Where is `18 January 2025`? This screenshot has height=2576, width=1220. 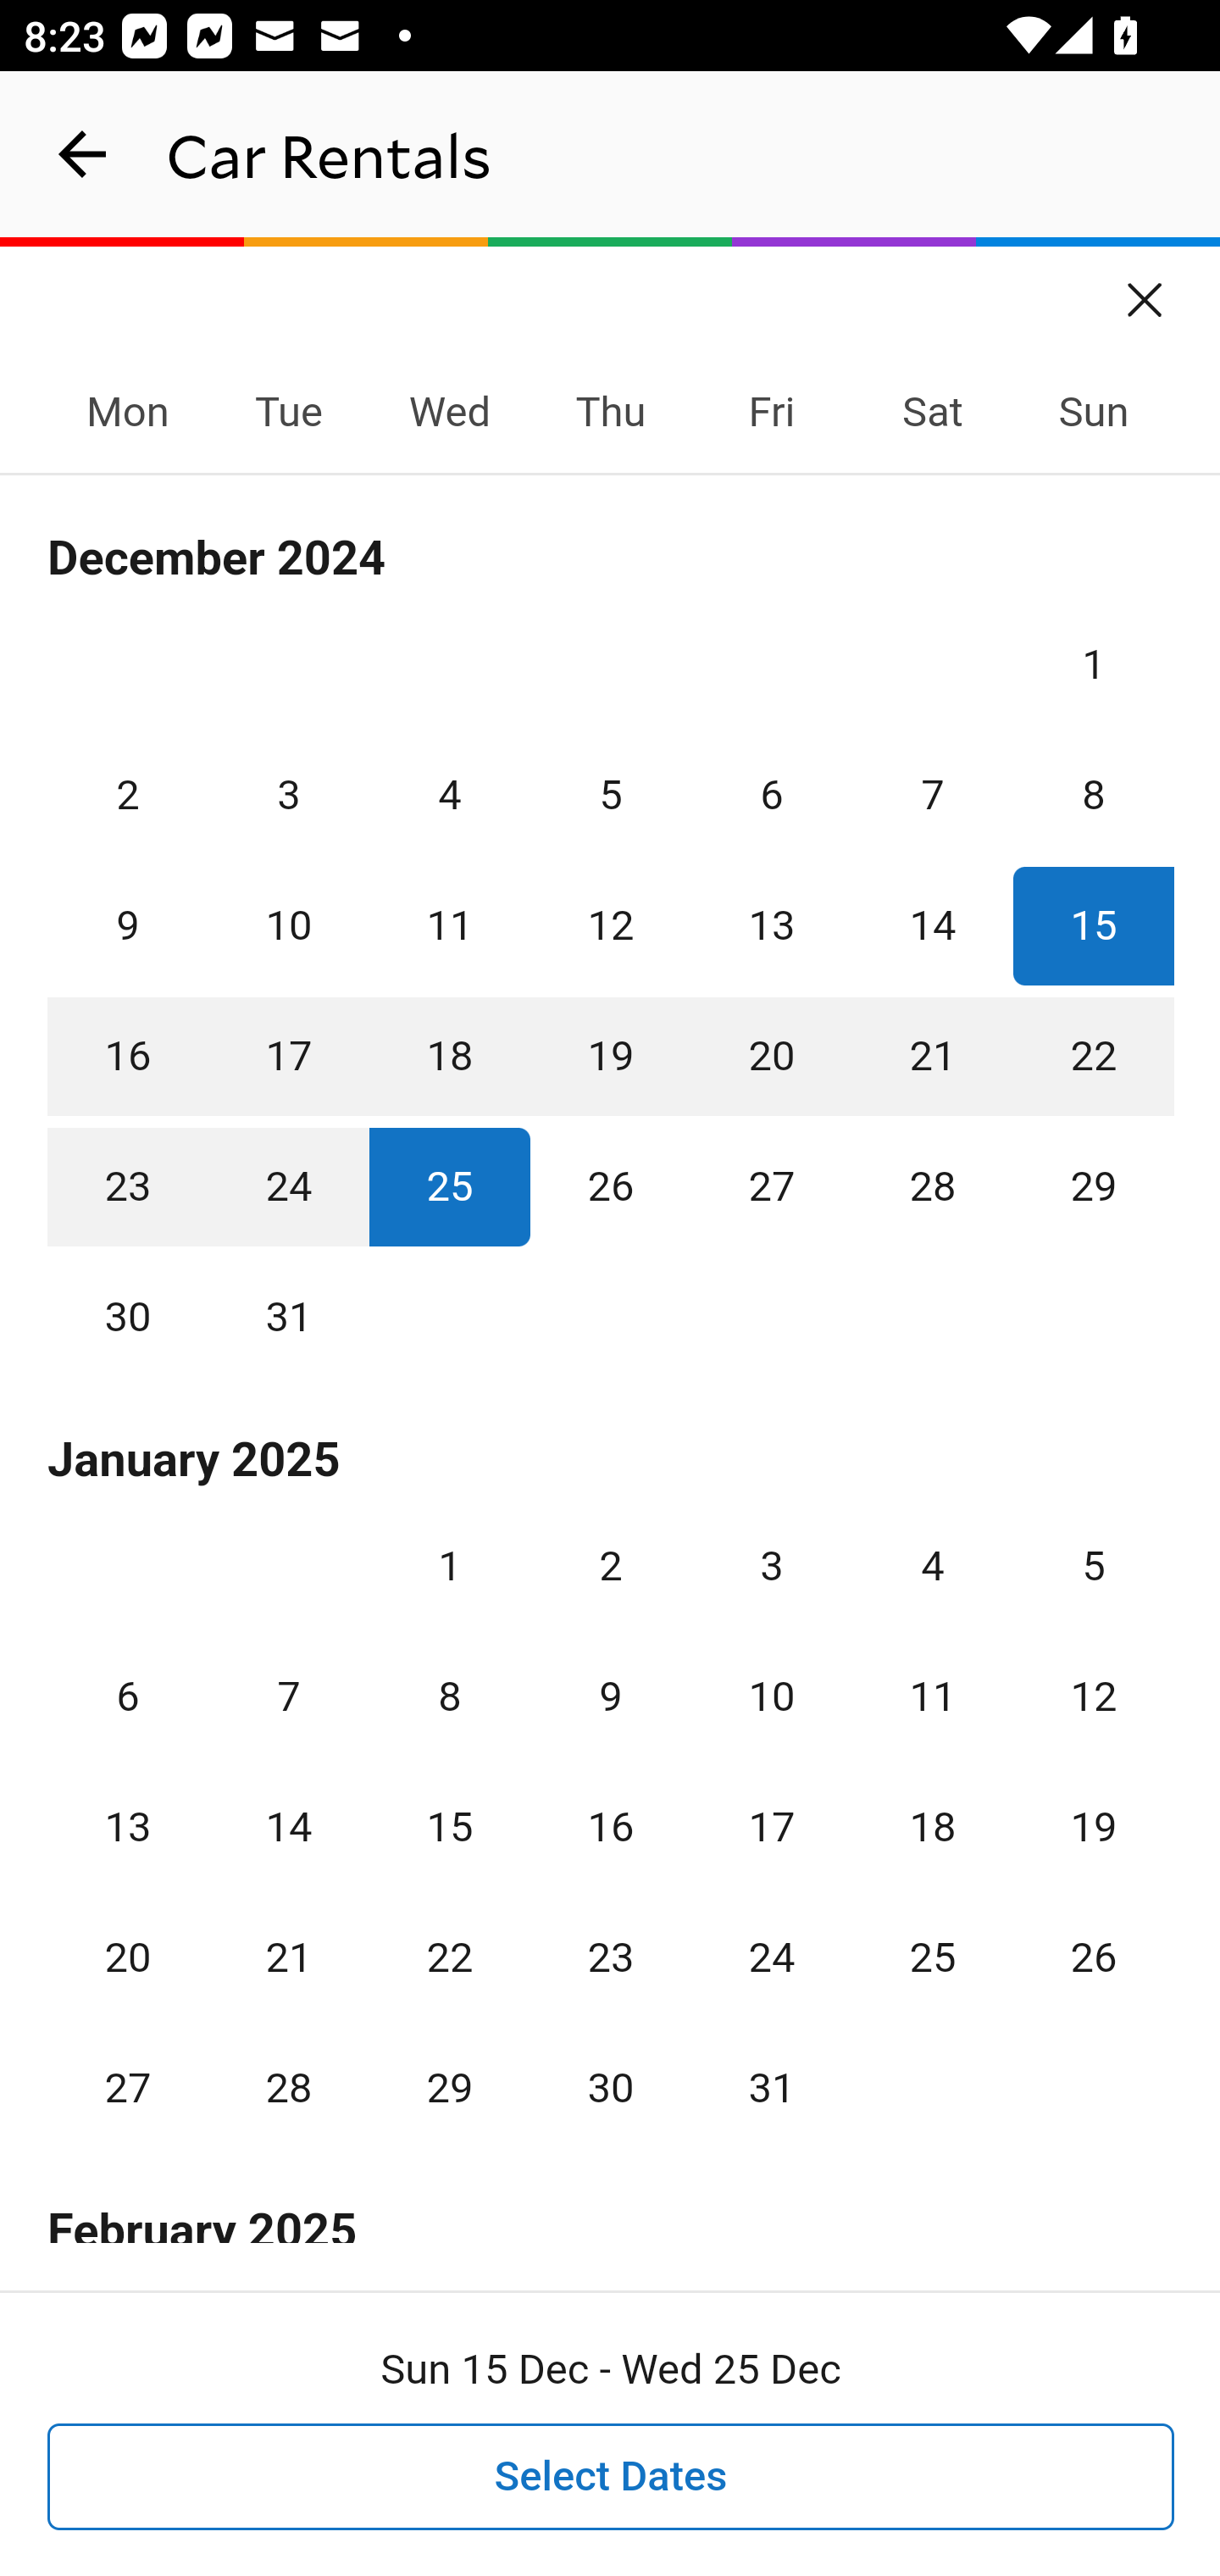 18 January 2025 is located at coordinates (932, 1827).